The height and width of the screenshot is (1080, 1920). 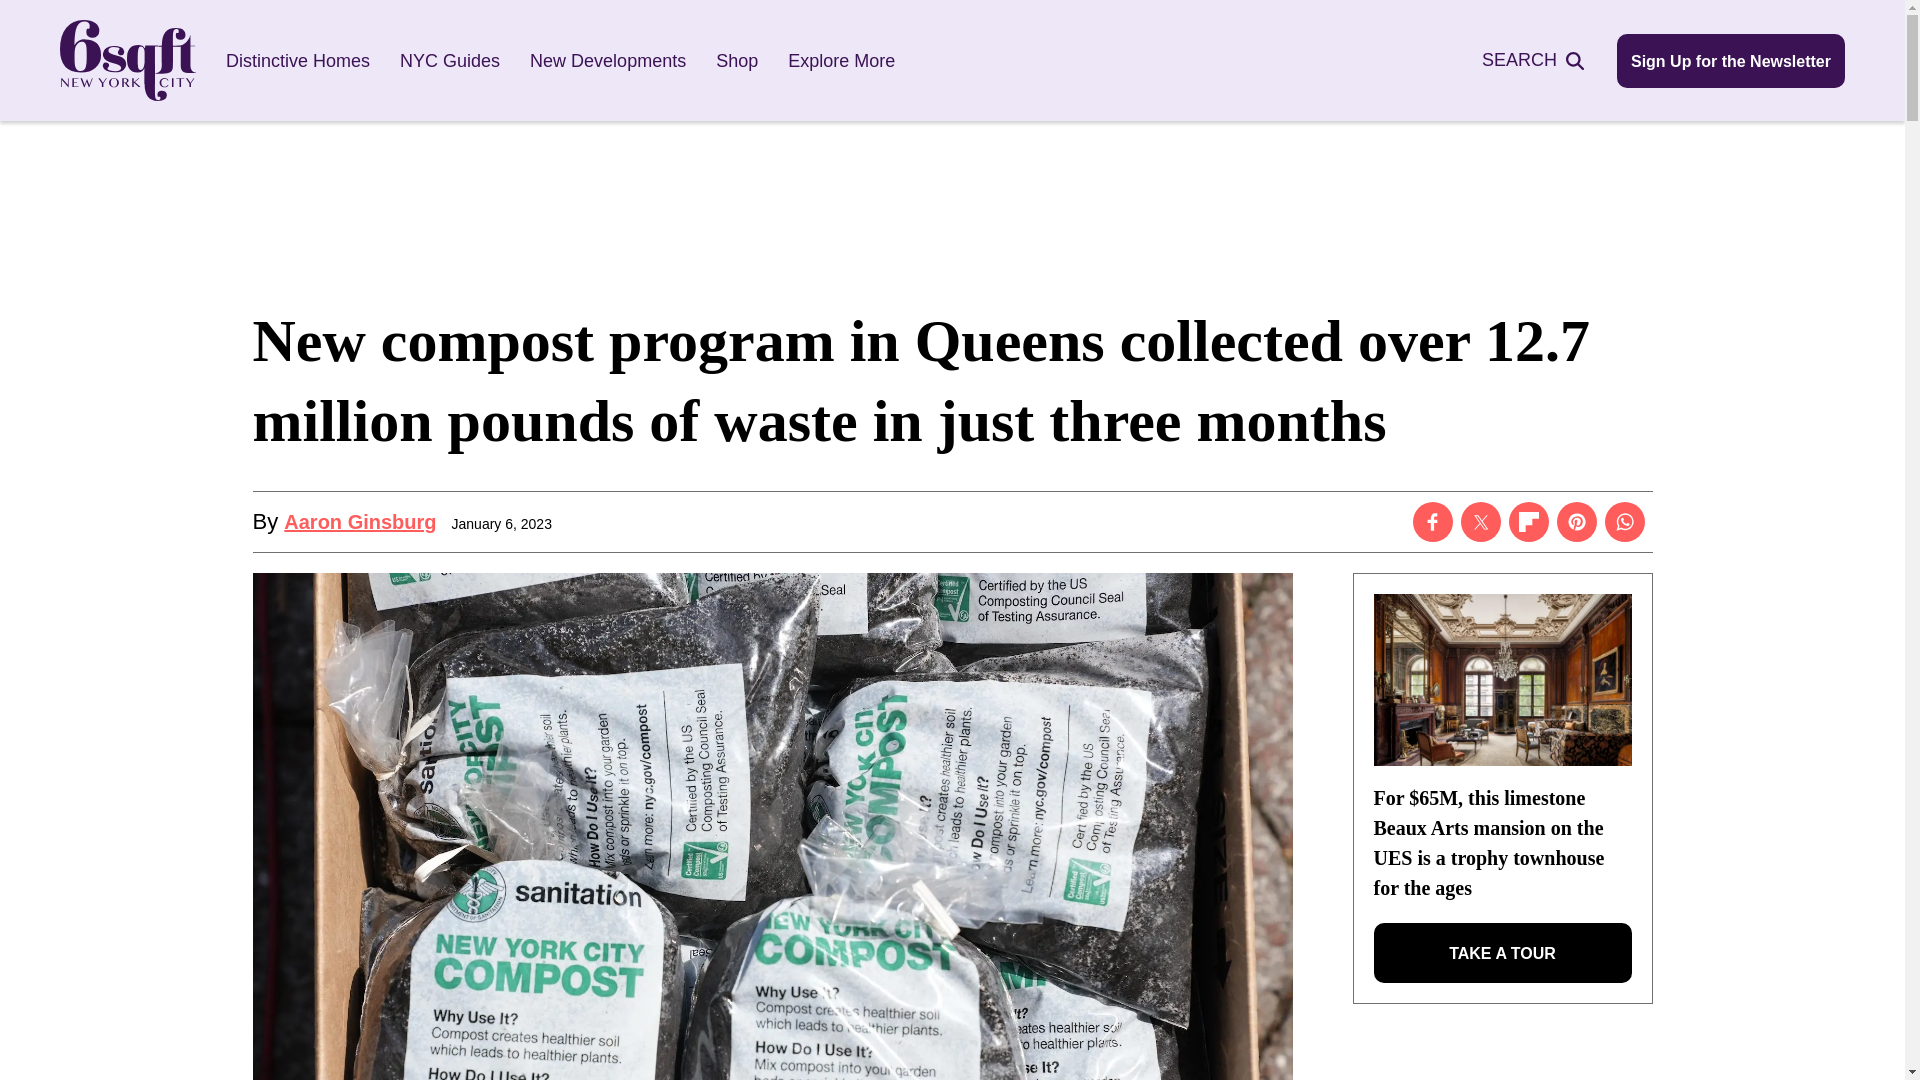 I want to click on New Developments, so click(x=607, y=60).